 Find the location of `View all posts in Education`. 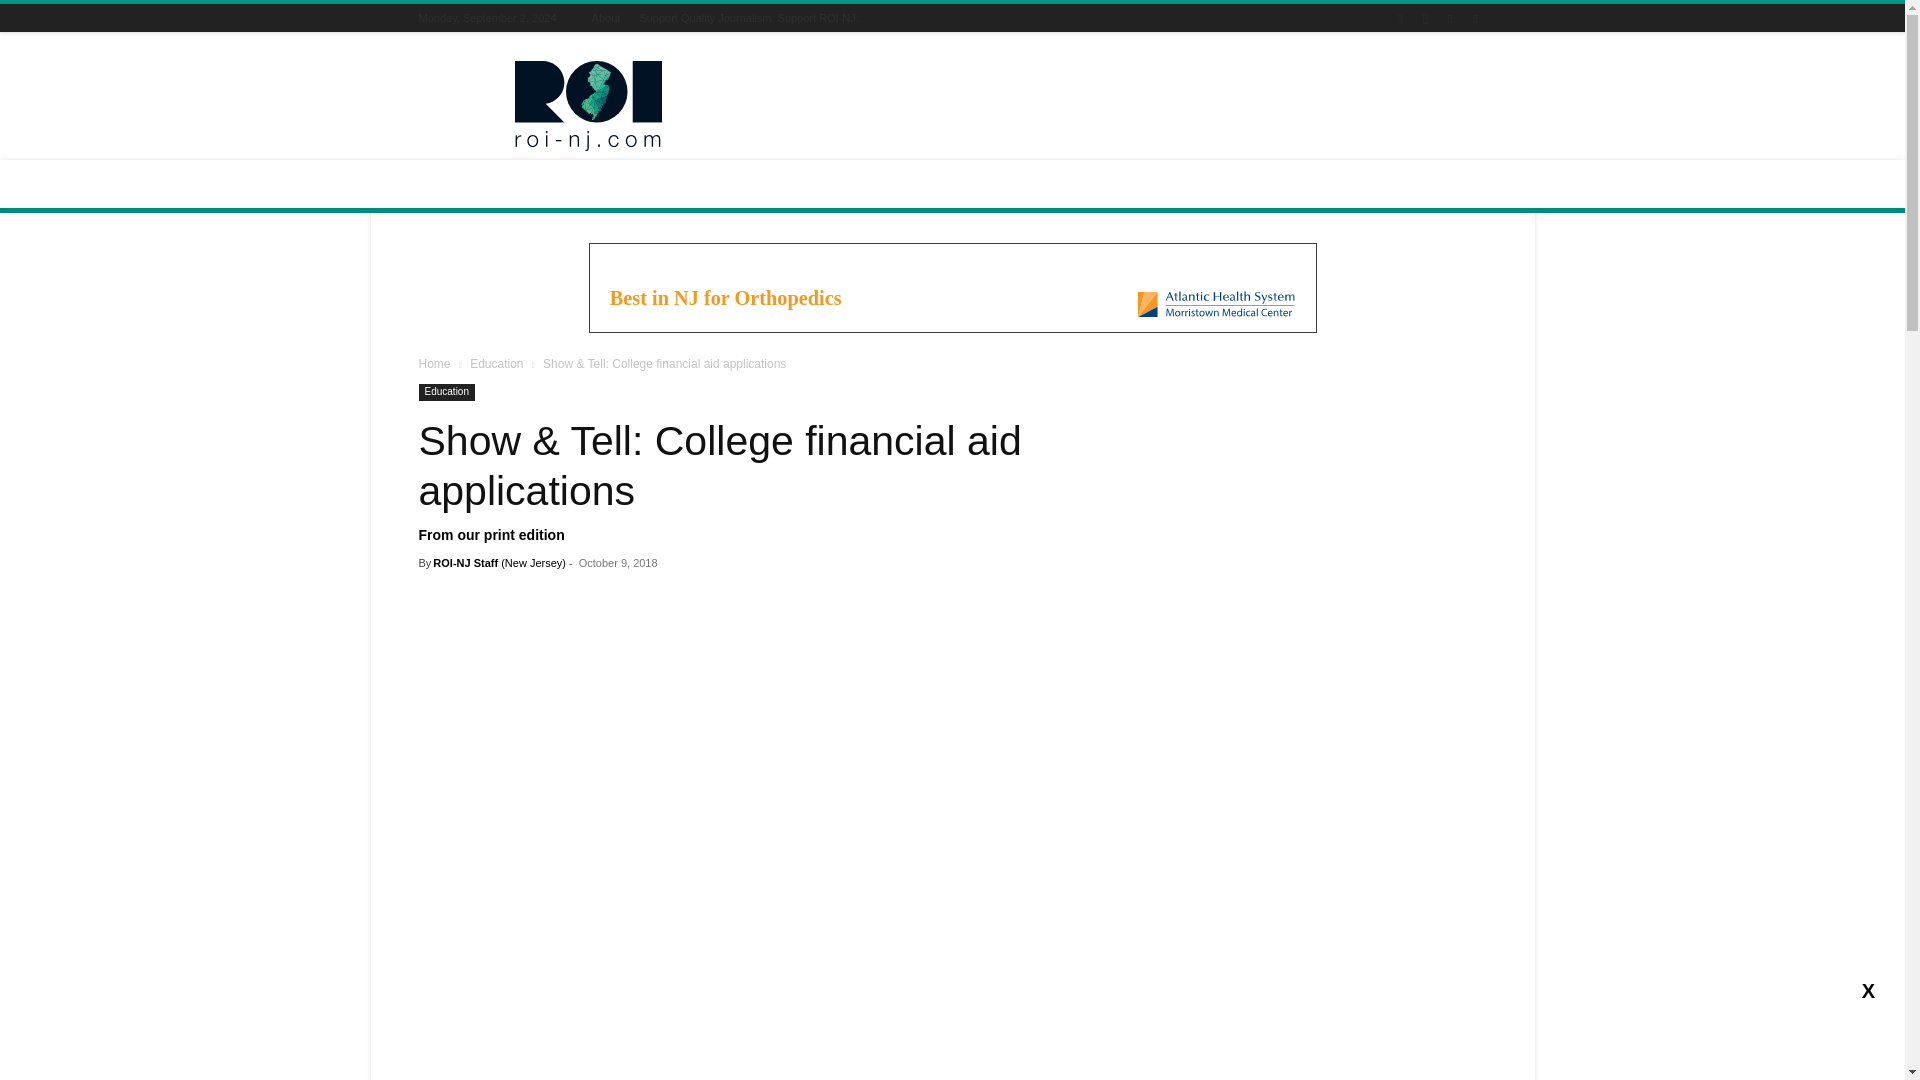

View all posts in Education is located at coordinates (496, 364).